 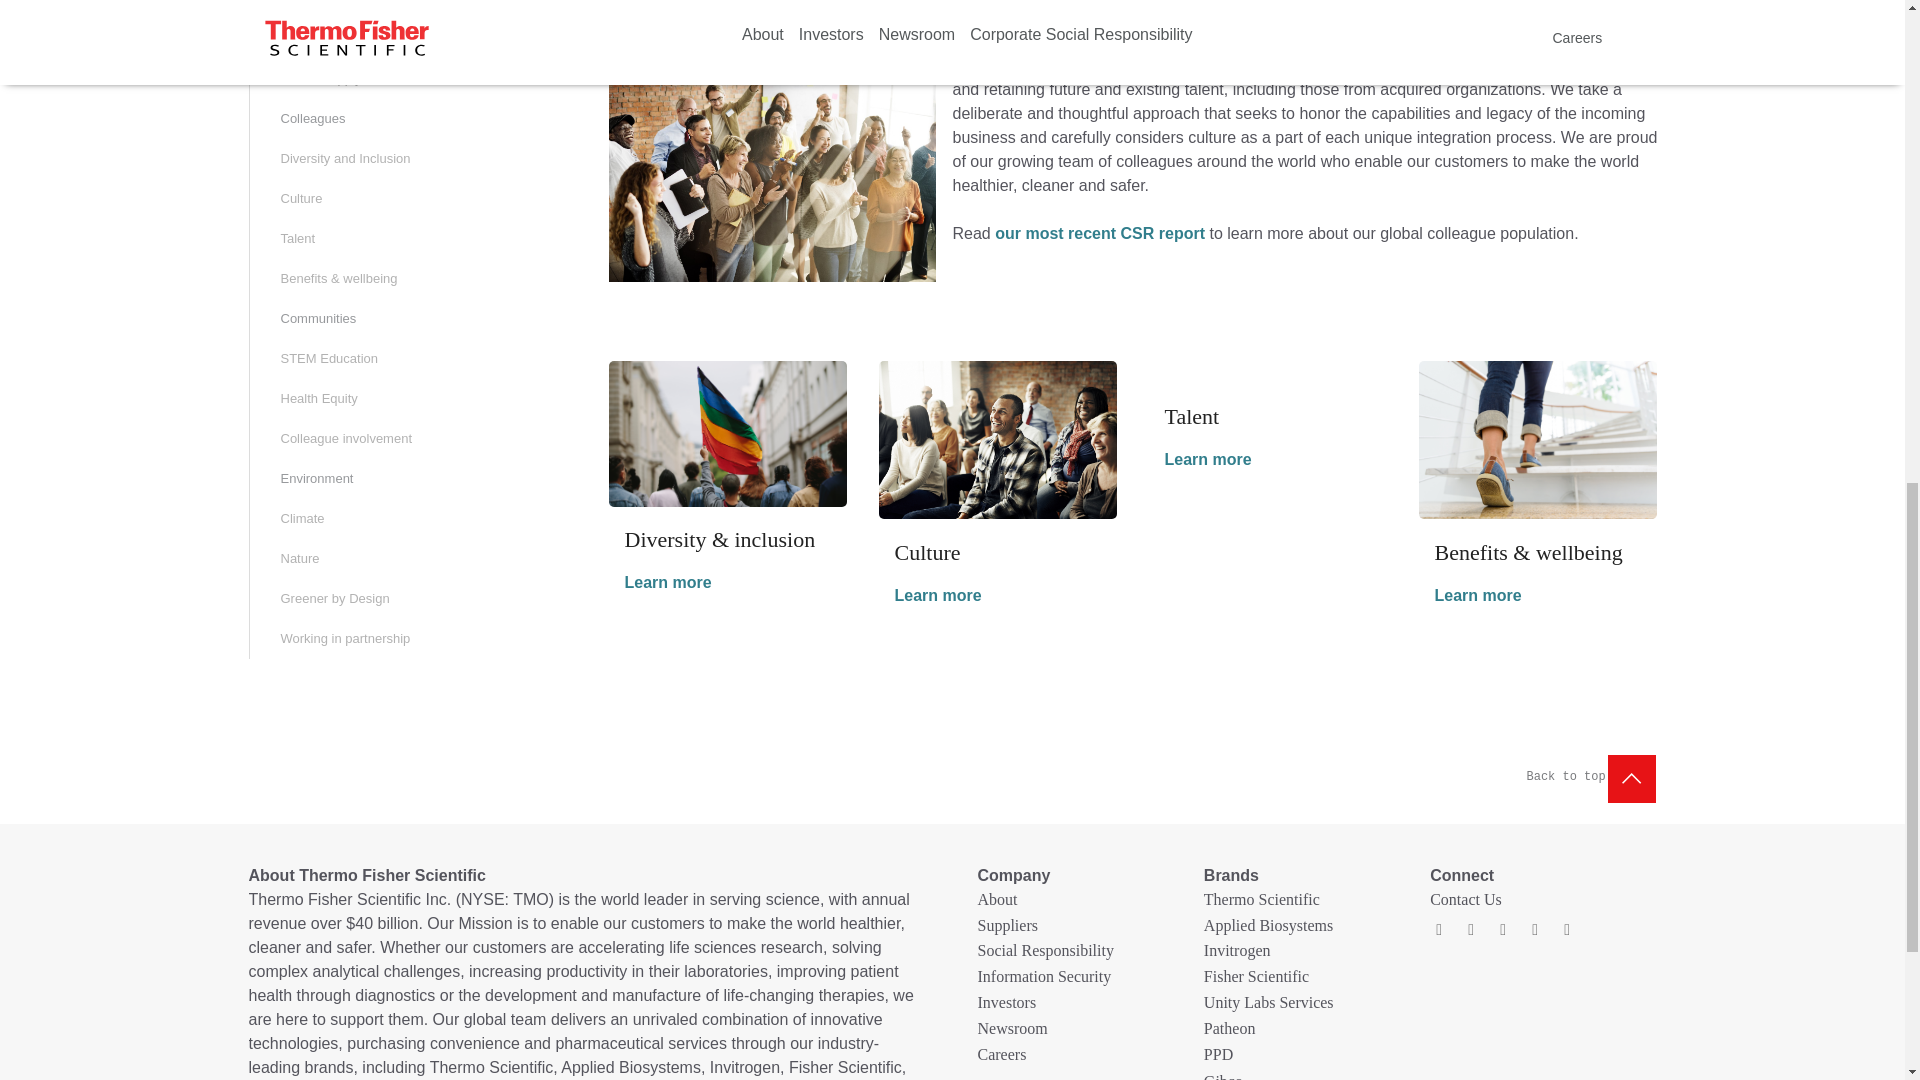 I want to click on Environment, Health and Safety, so click(x=413, y=39).